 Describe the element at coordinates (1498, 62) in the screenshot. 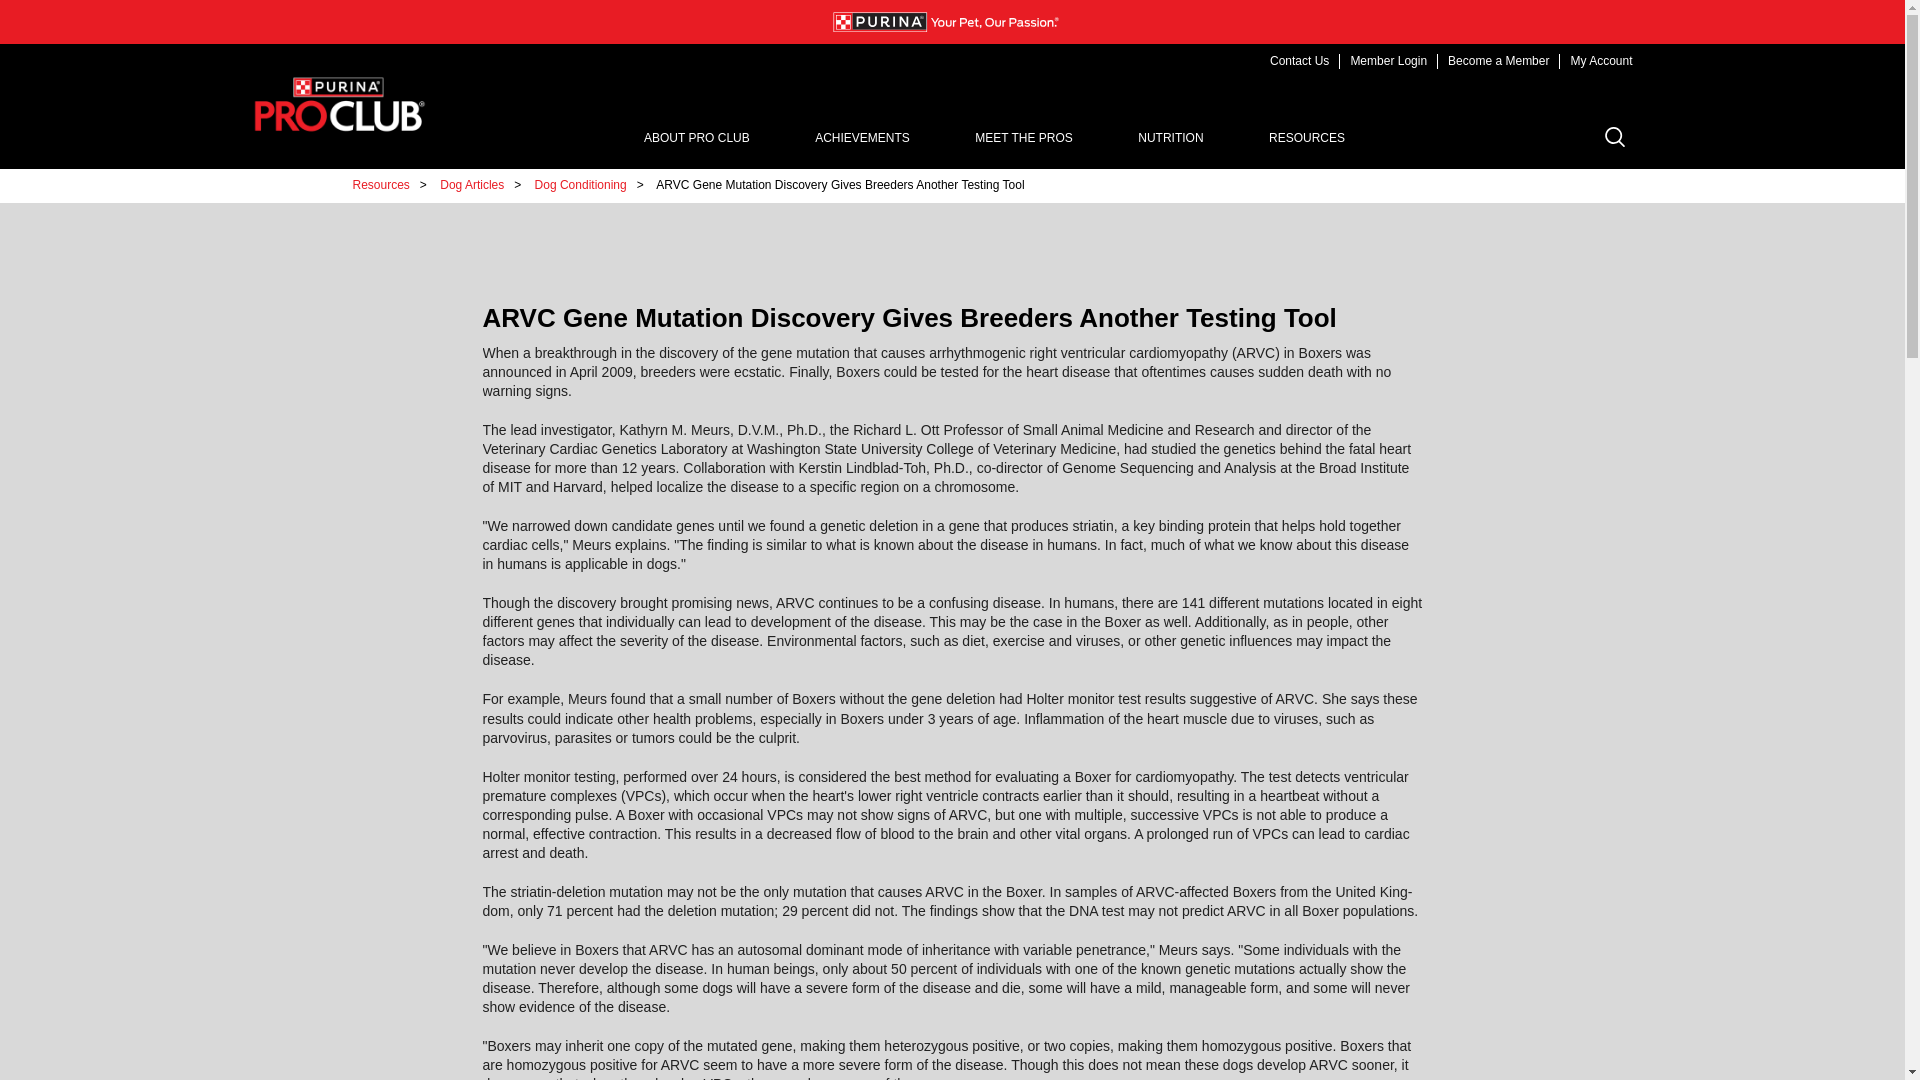

I see `Become a Member` at that location.